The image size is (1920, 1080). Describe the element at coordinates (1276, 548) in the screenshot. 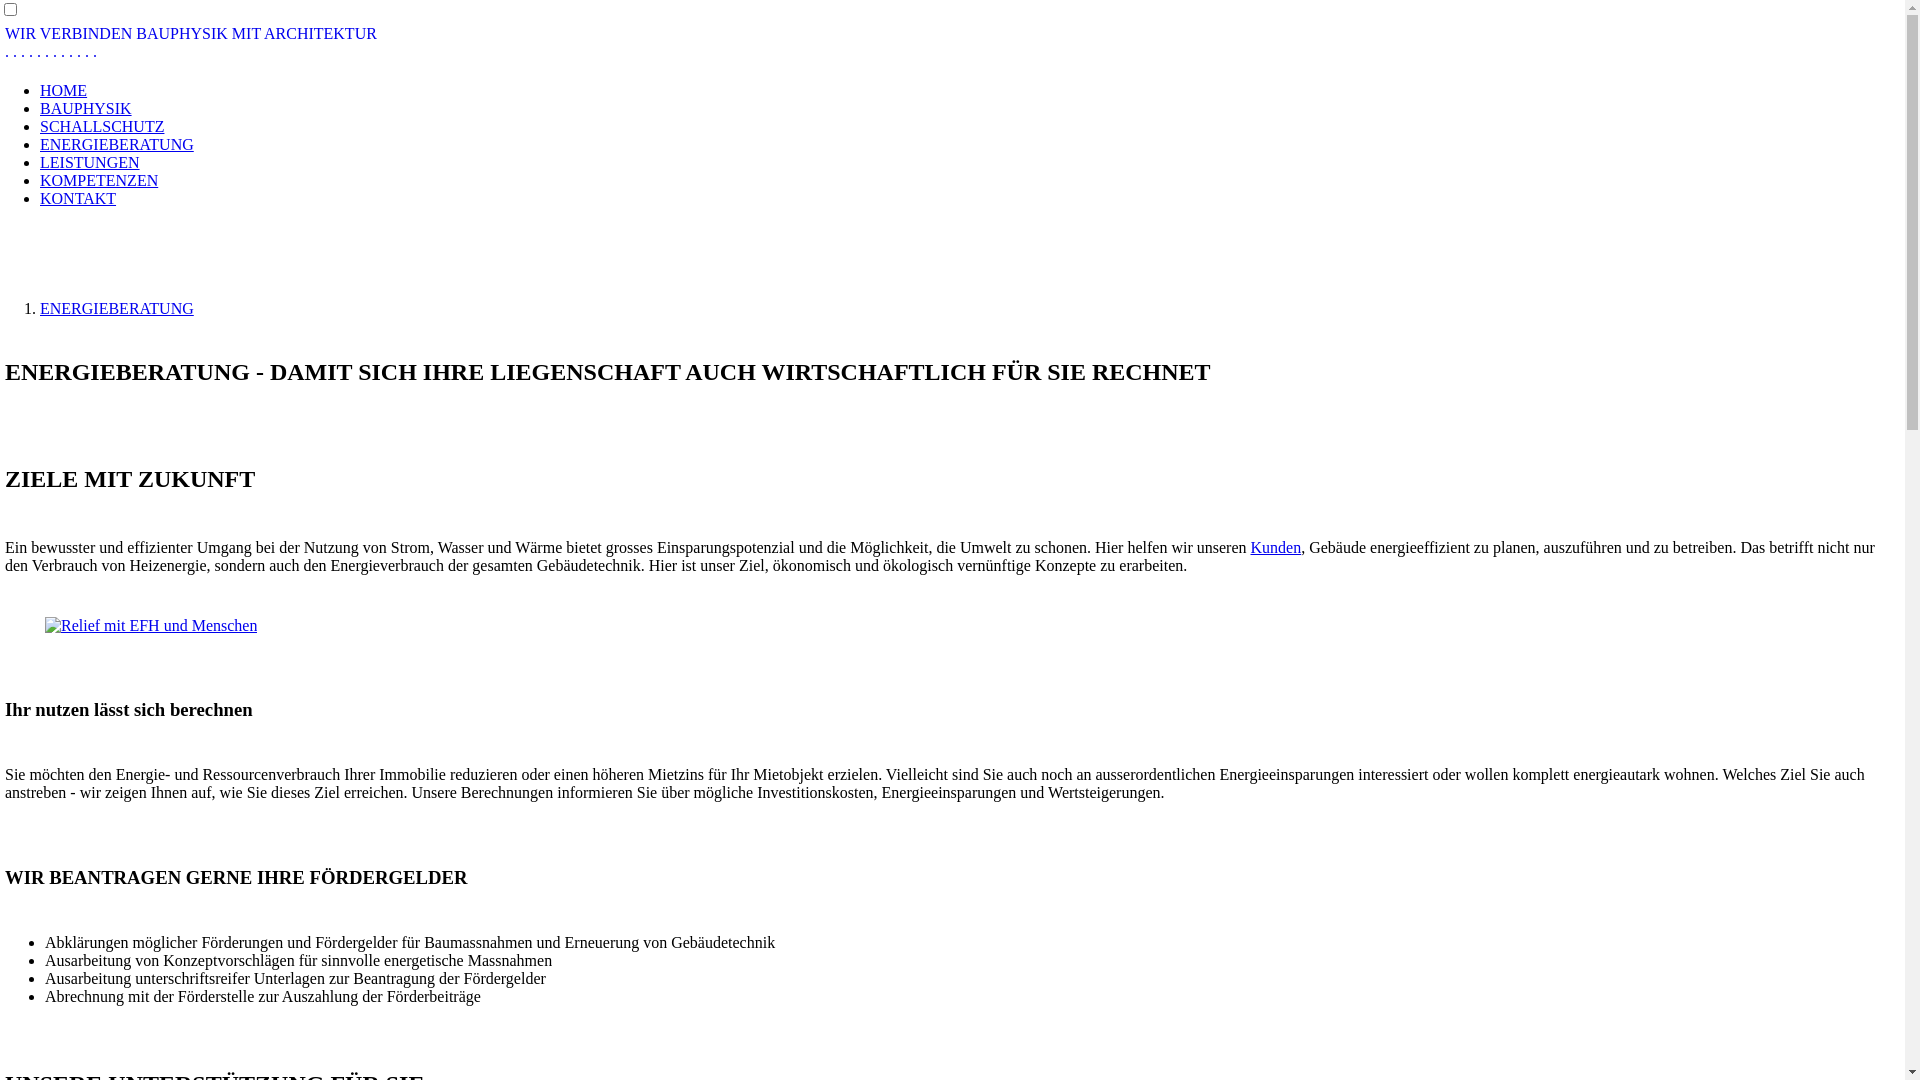

I see `Kunden` at that location.